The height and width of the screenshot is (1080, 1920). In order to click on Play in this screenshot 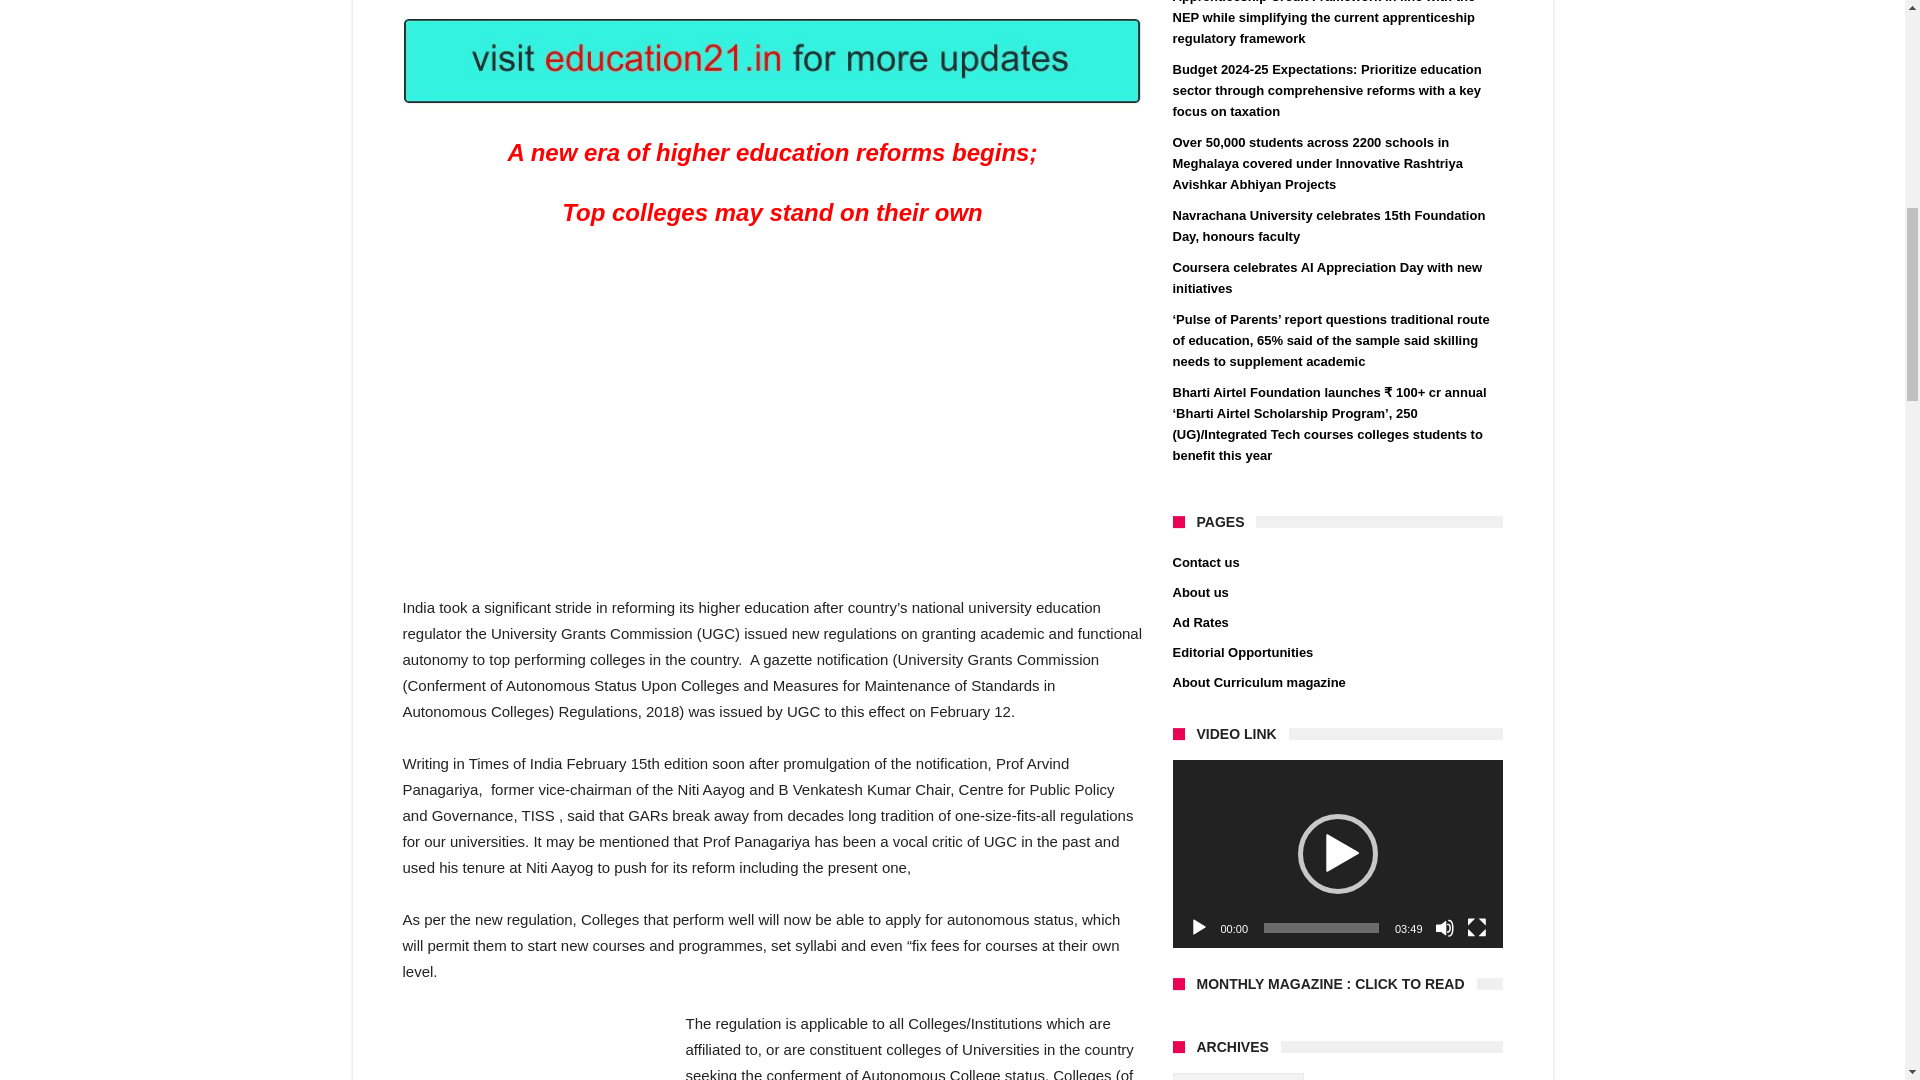, I will do `click(1198, 928)`.